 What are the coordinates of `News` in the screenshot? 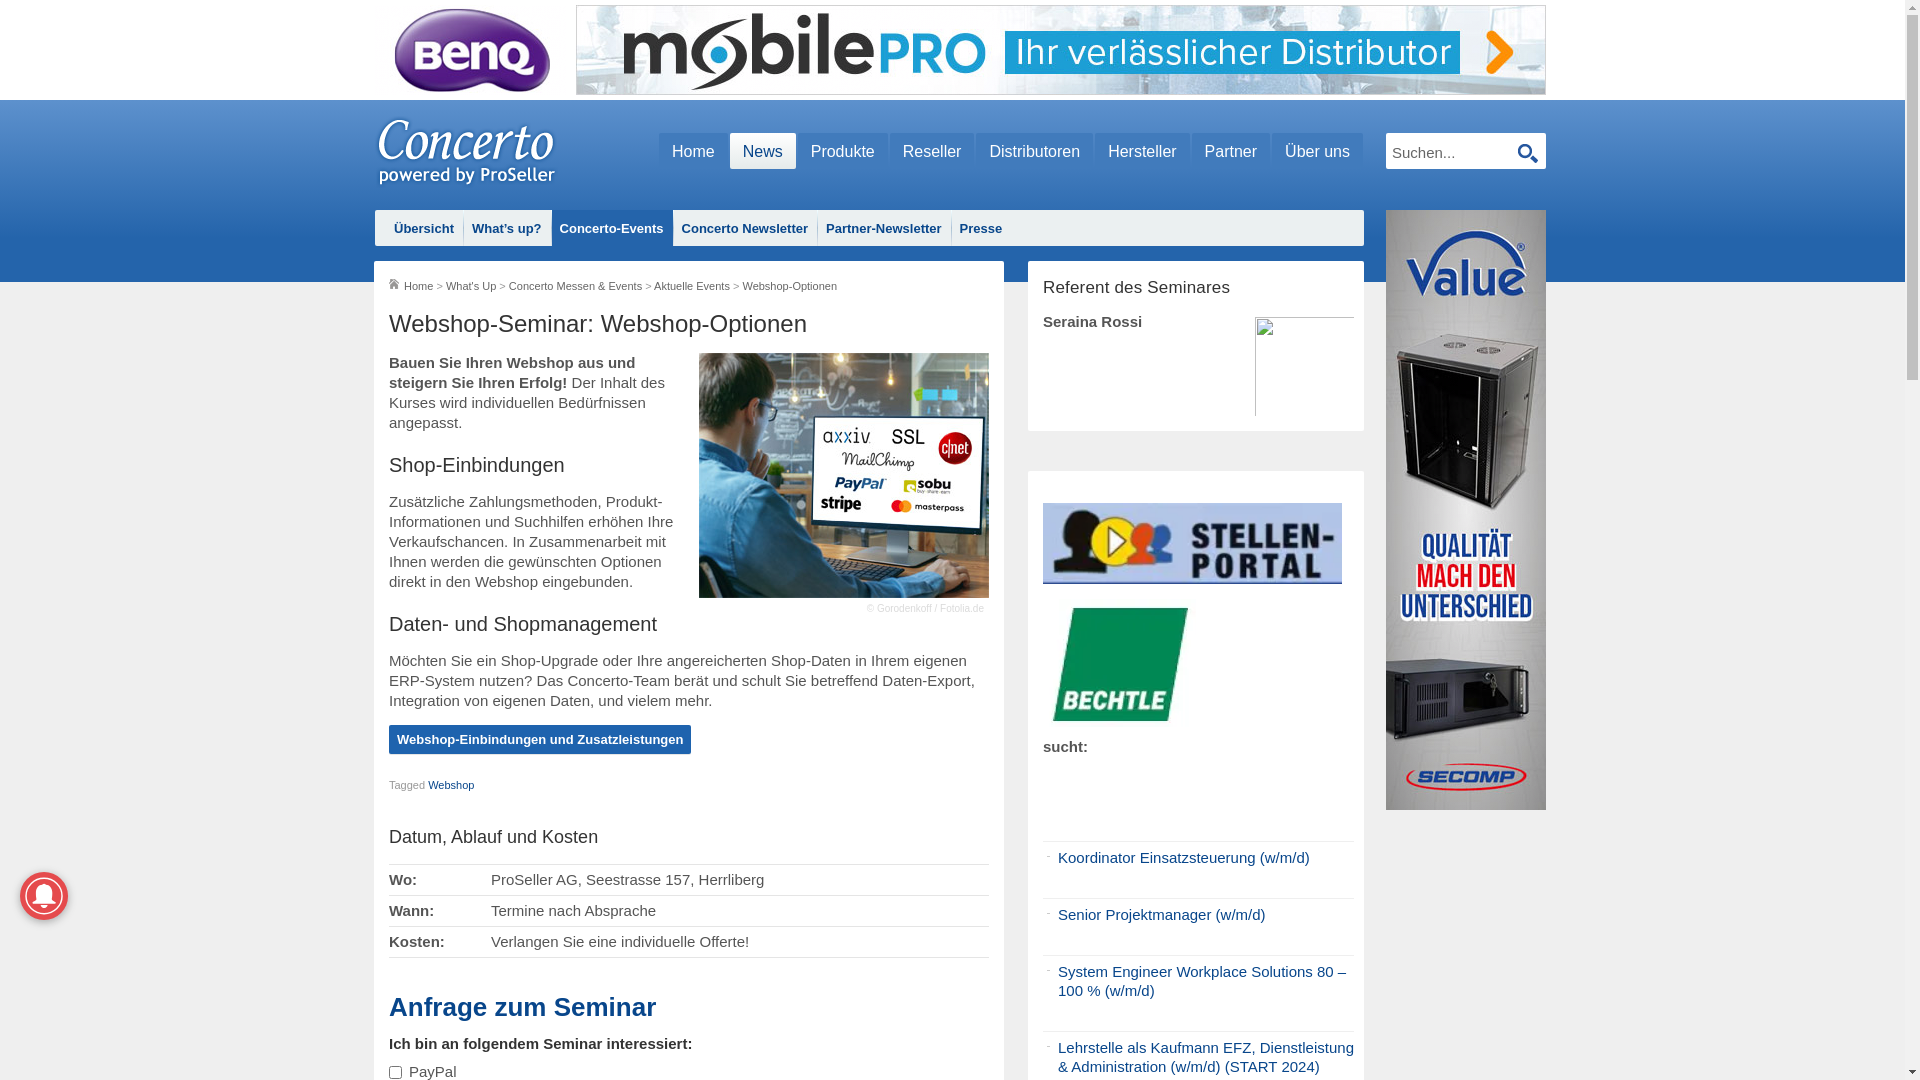 It's located at (763, 152).